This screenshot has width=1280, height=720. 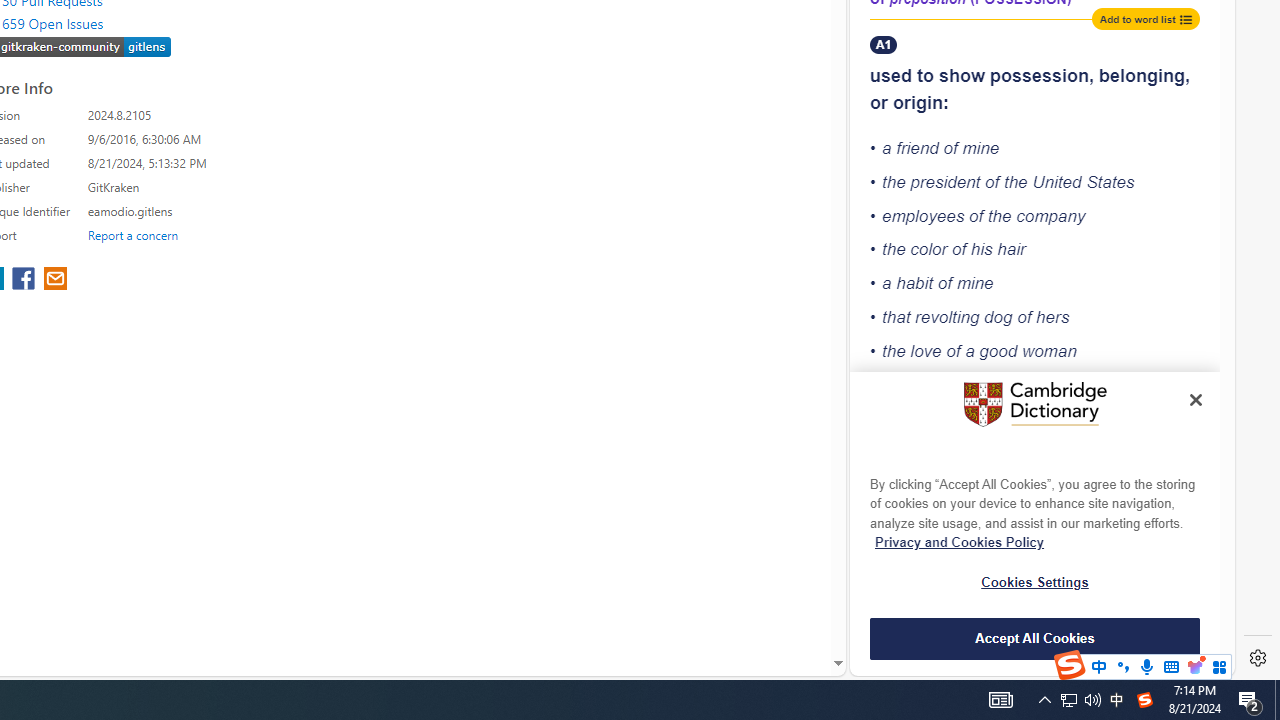 What do you see at coordinates (1150, 184) in the screenshot?
I see `Actions for this site` at bounding box center [1150, 184].